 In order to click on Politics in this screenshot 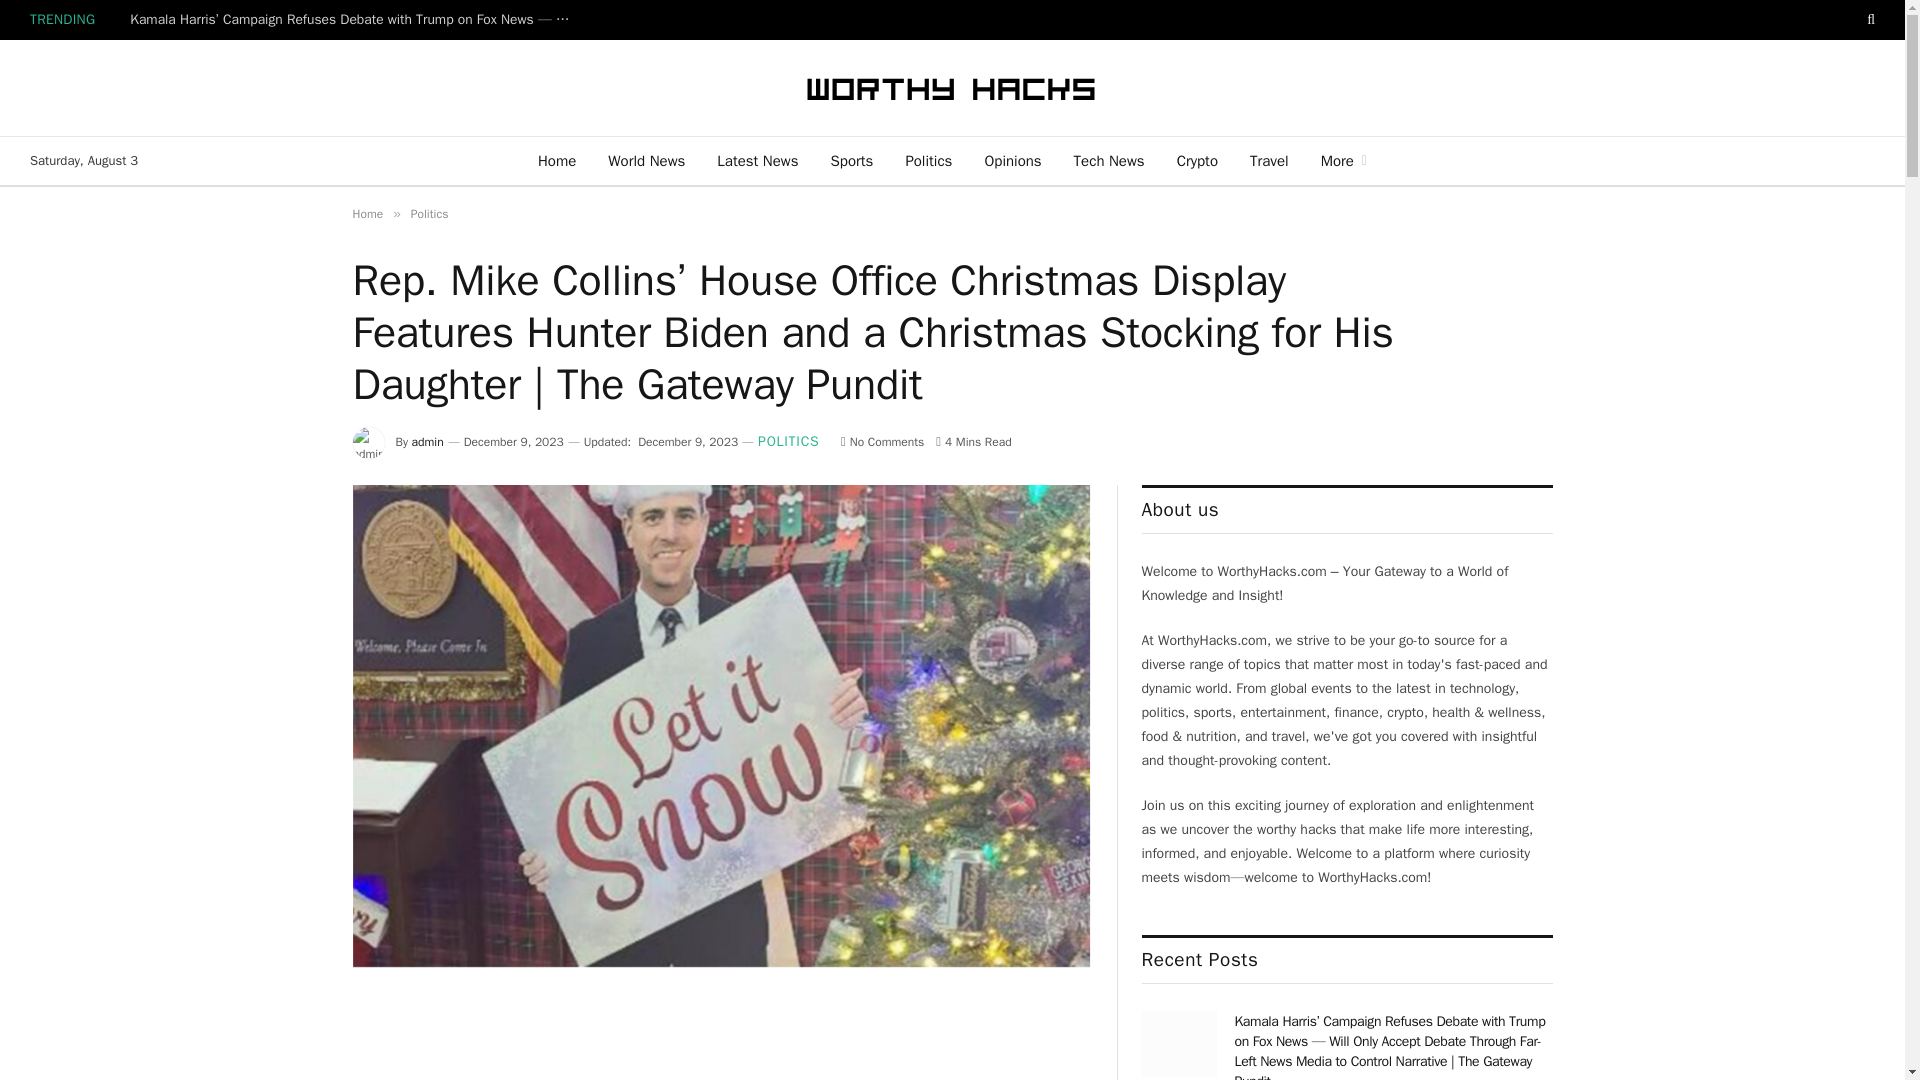, I will do `click(430, 214)`.